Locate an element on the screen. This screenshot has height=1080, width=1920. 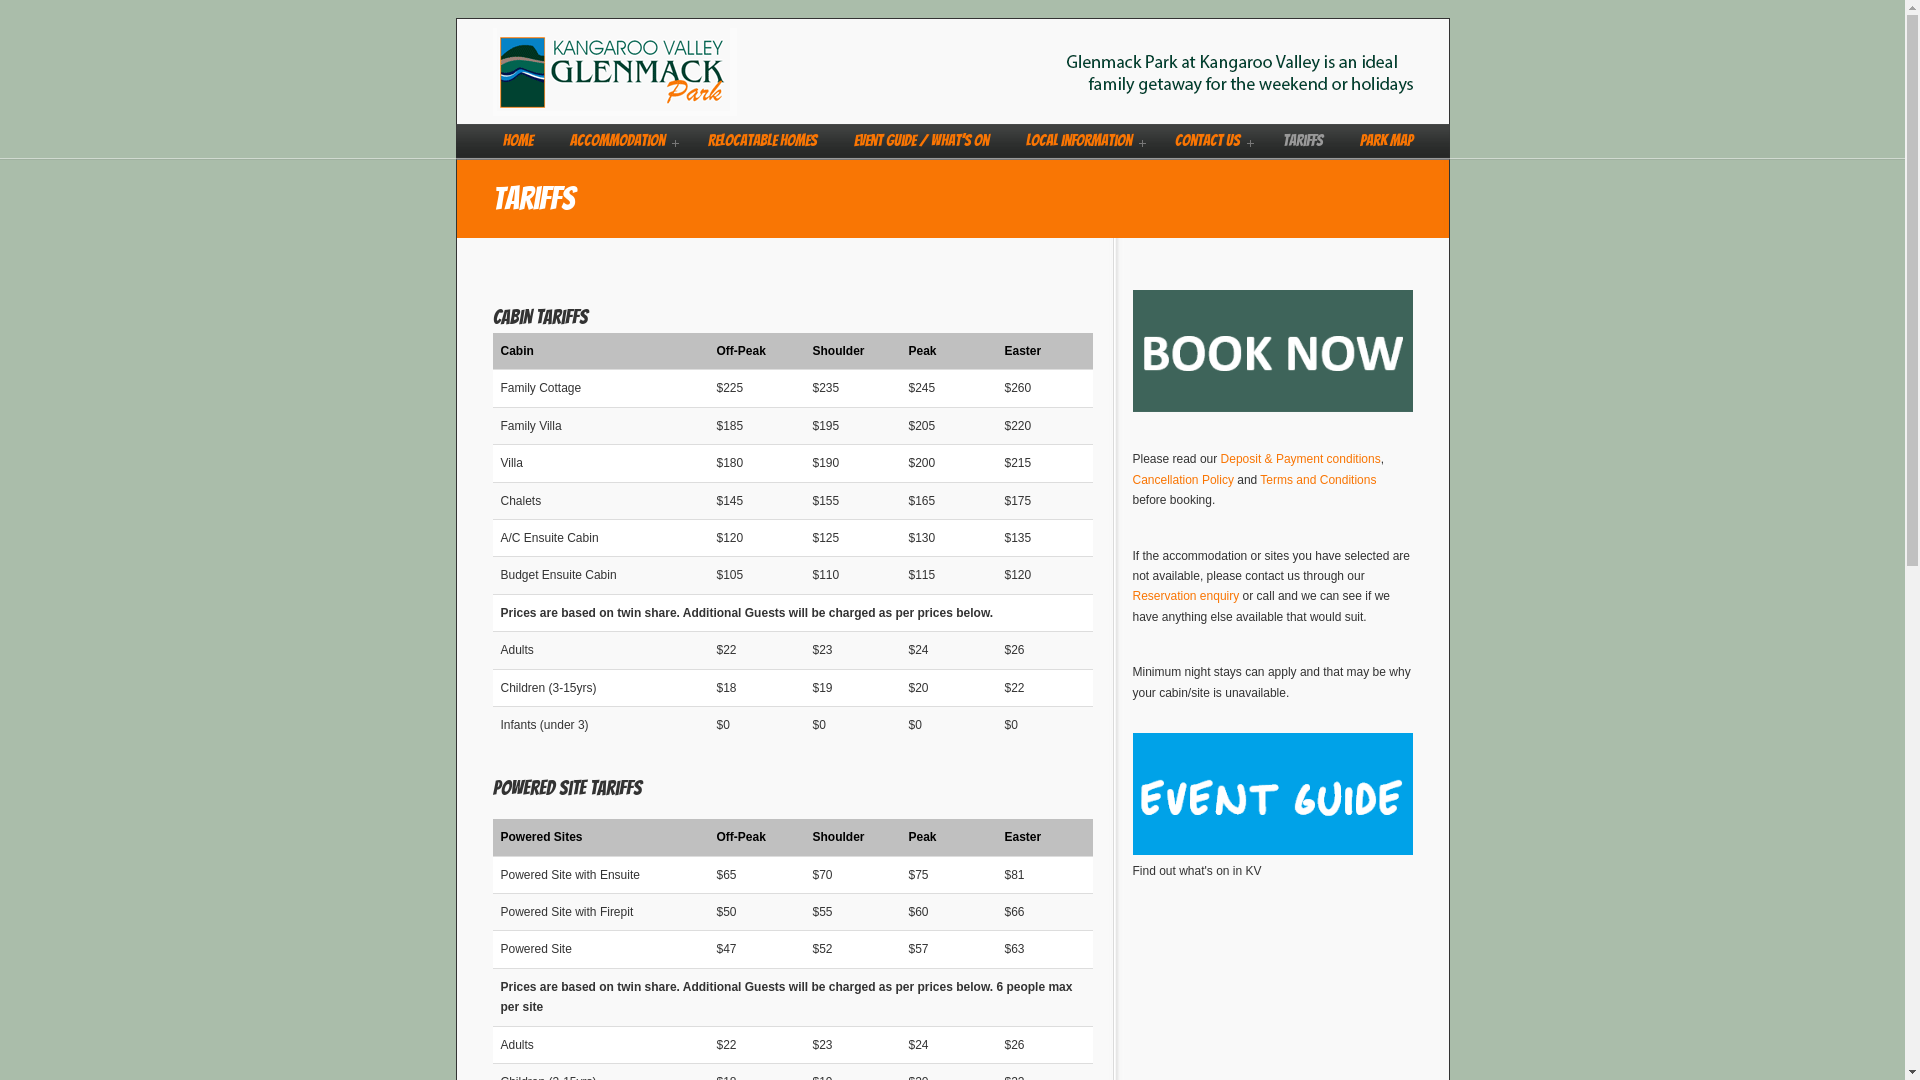
Cancellation Policy is located at coordinates (1184, 480).